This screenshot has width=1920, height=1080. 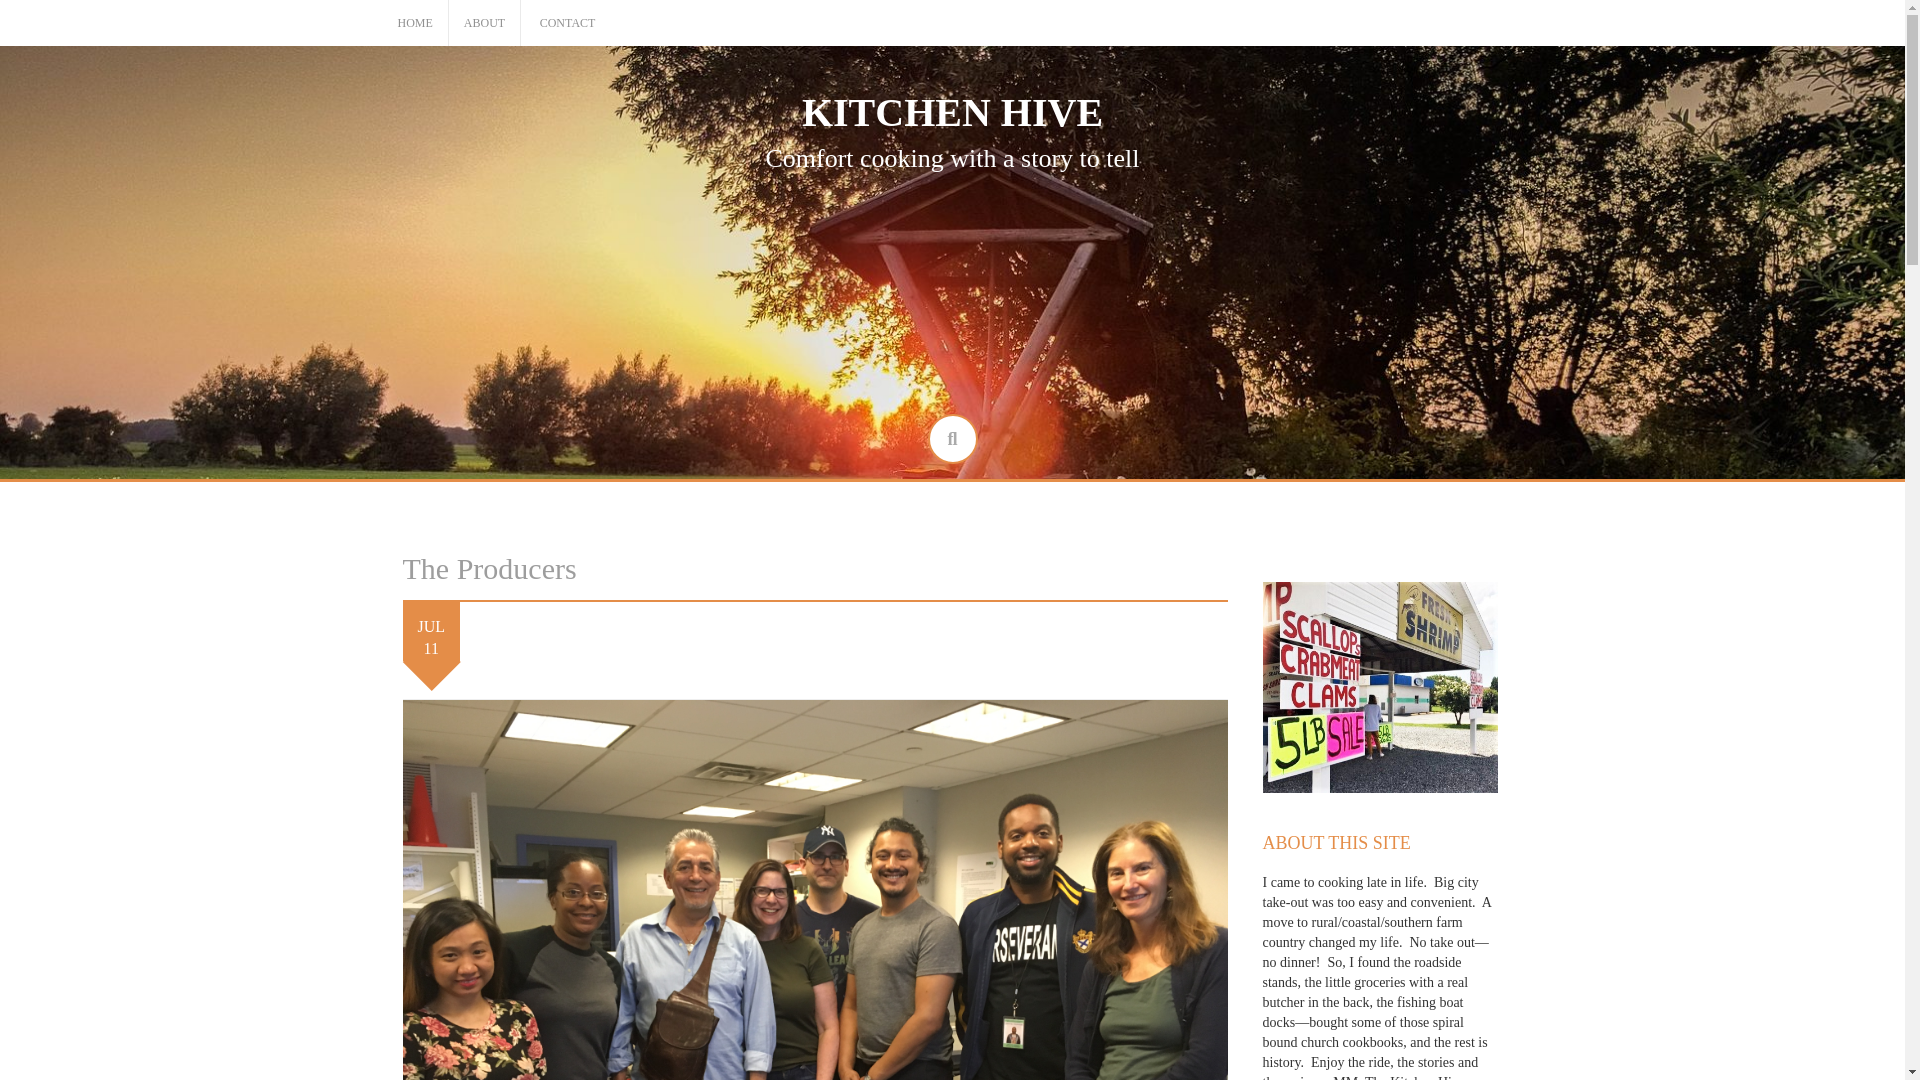 I want to click on HOME, so click(x=415, y=24).